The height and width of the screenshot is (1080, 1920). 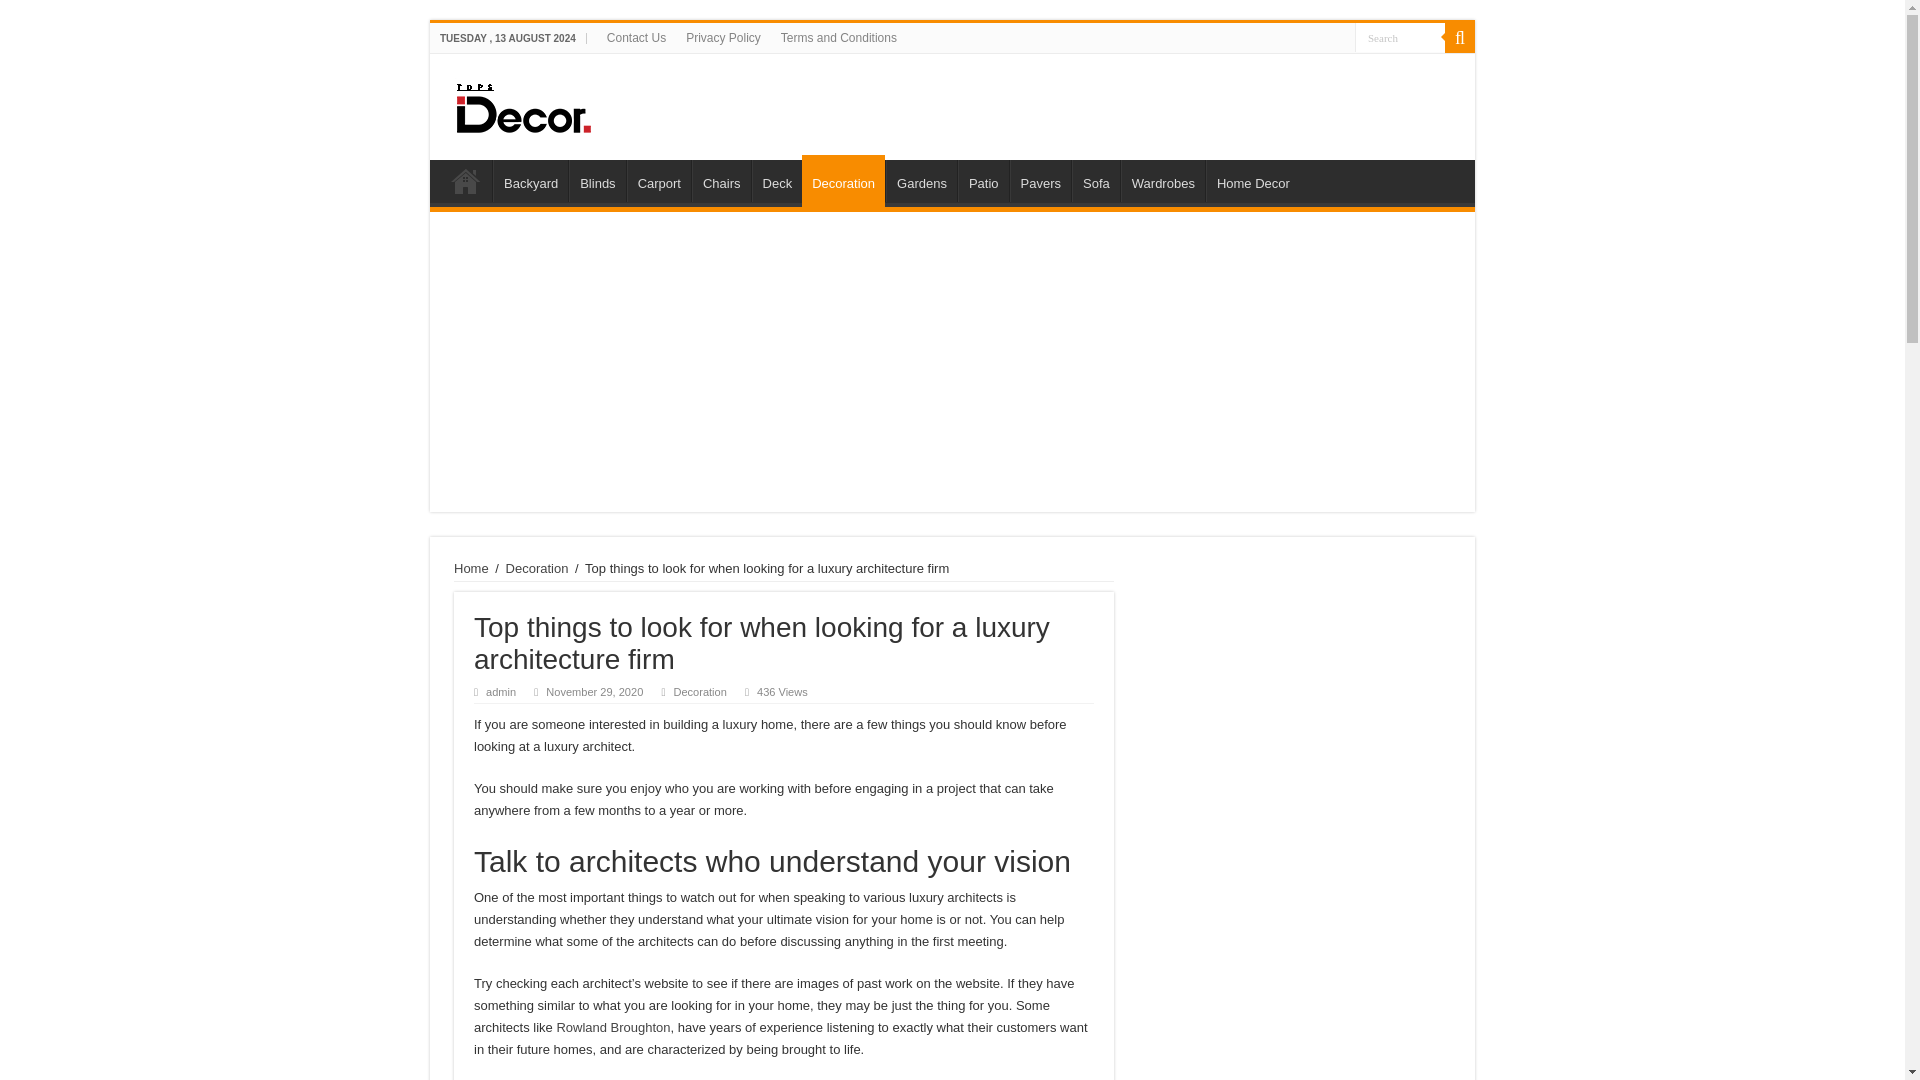 What do you see at coordinates (699, 691) in the screenshot?
I see `Decoration` at bounding box center [699, 691].